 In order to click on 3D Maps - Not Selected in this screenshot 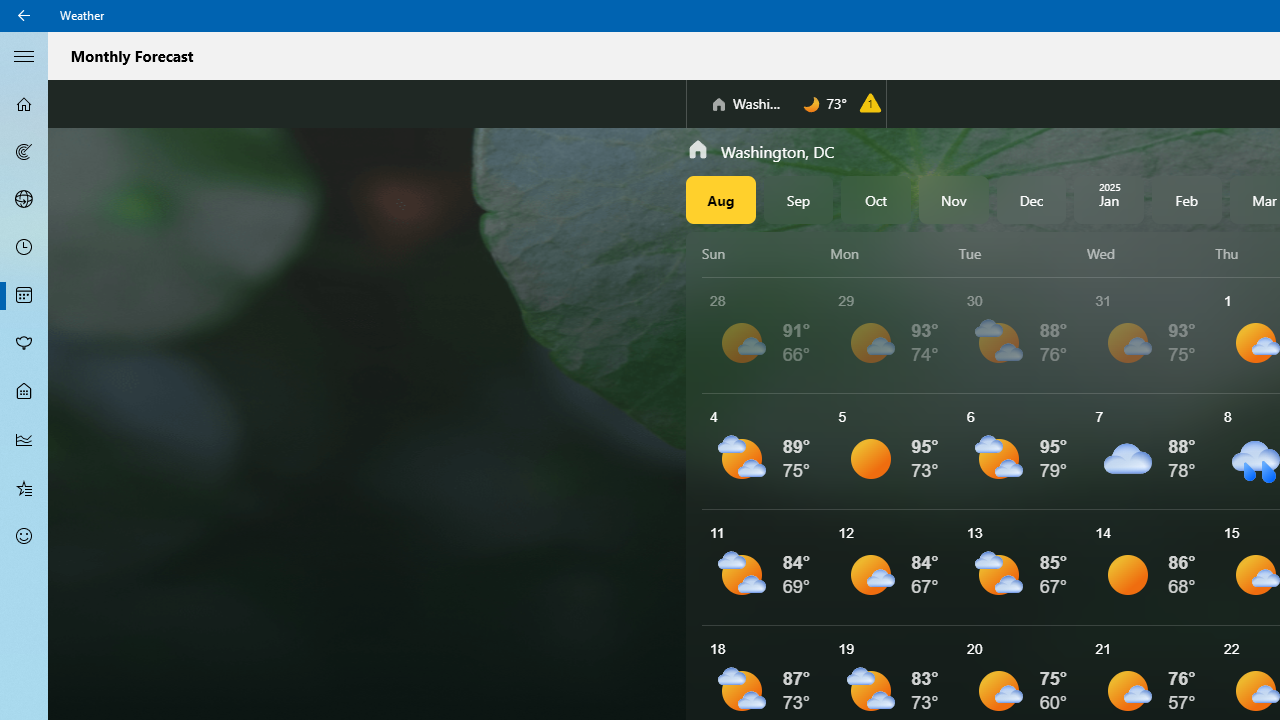, I will do `click(24, 199)`.